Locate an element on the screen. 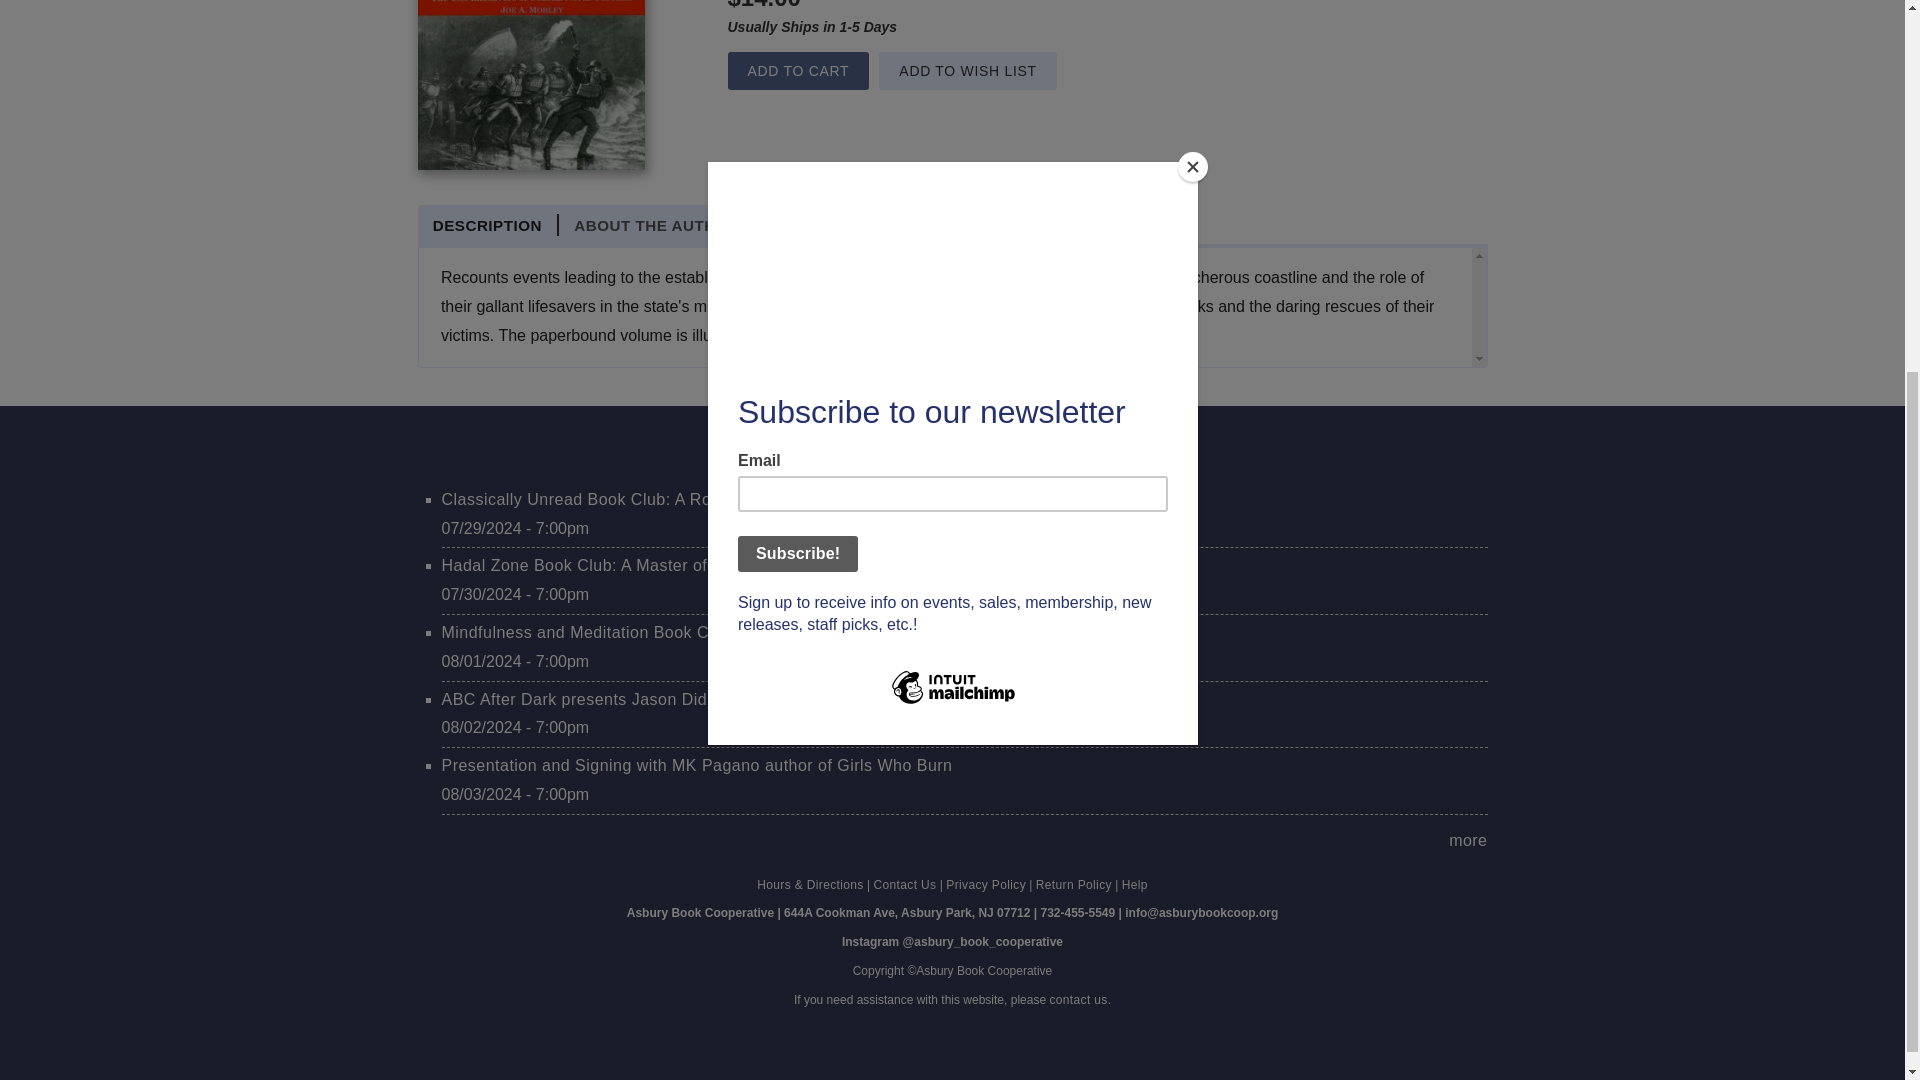 This screenshot has width=1920, height=1080. DESCRIPTION is located at coordinates (489, 224).